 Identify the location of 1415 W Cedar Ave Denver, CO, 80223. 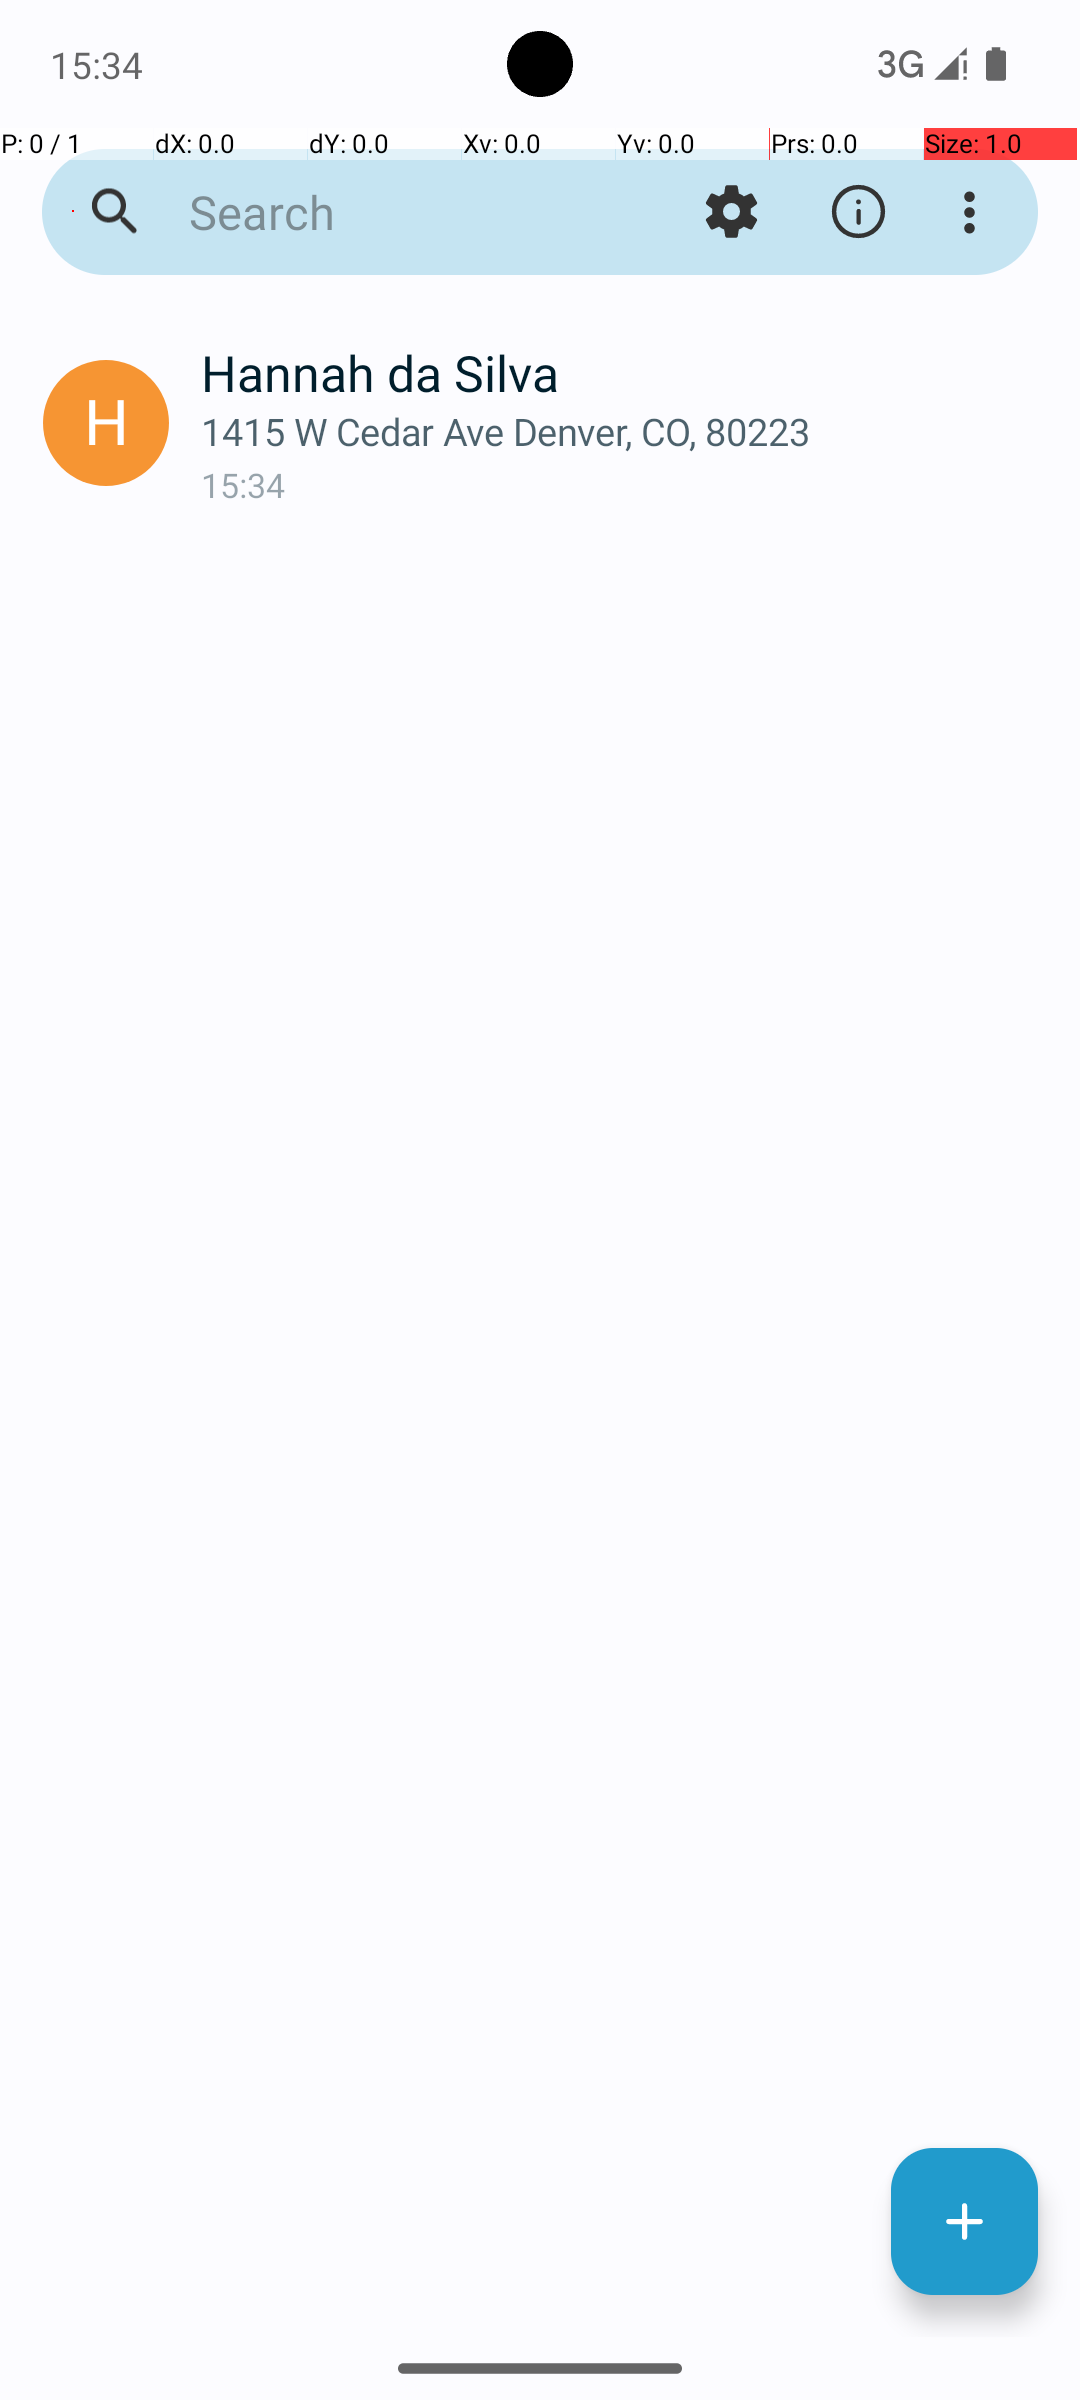
(624, 432).